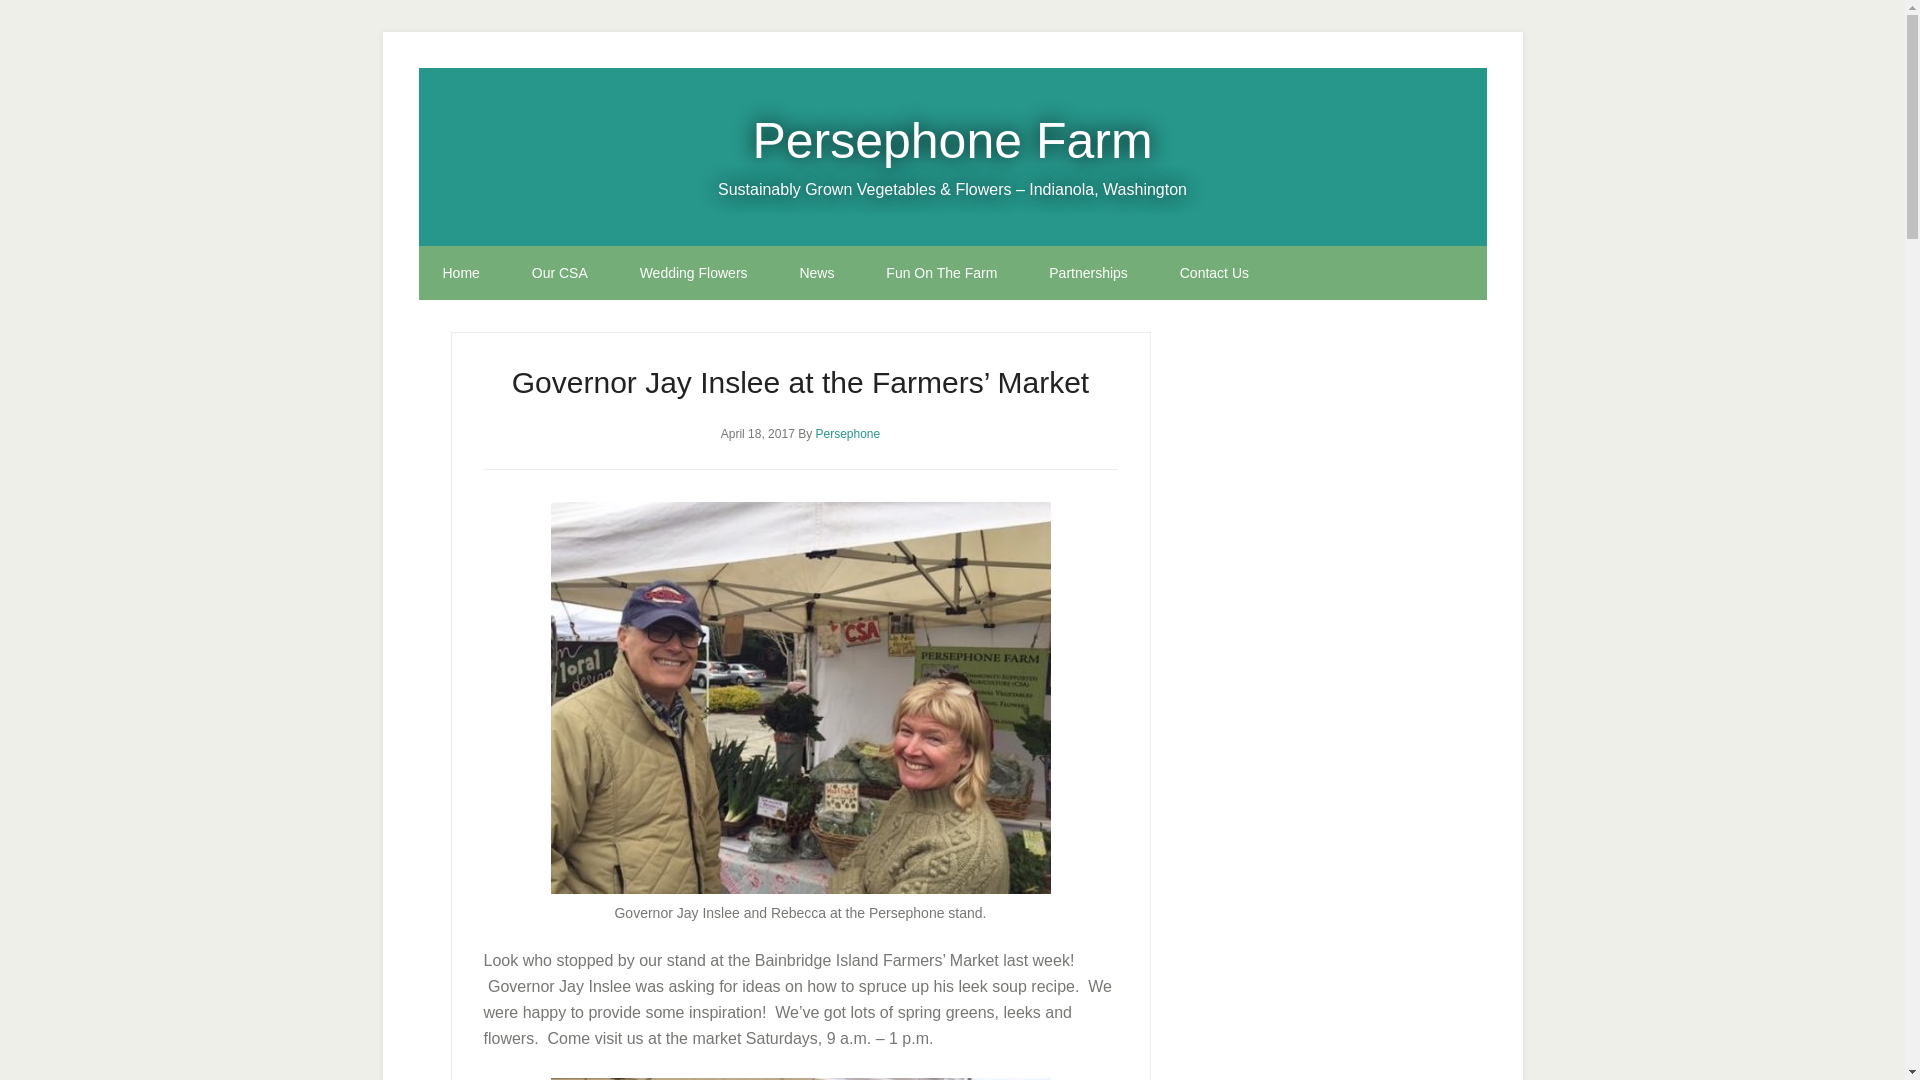  I want to click on Persephone, so click(848, 433).